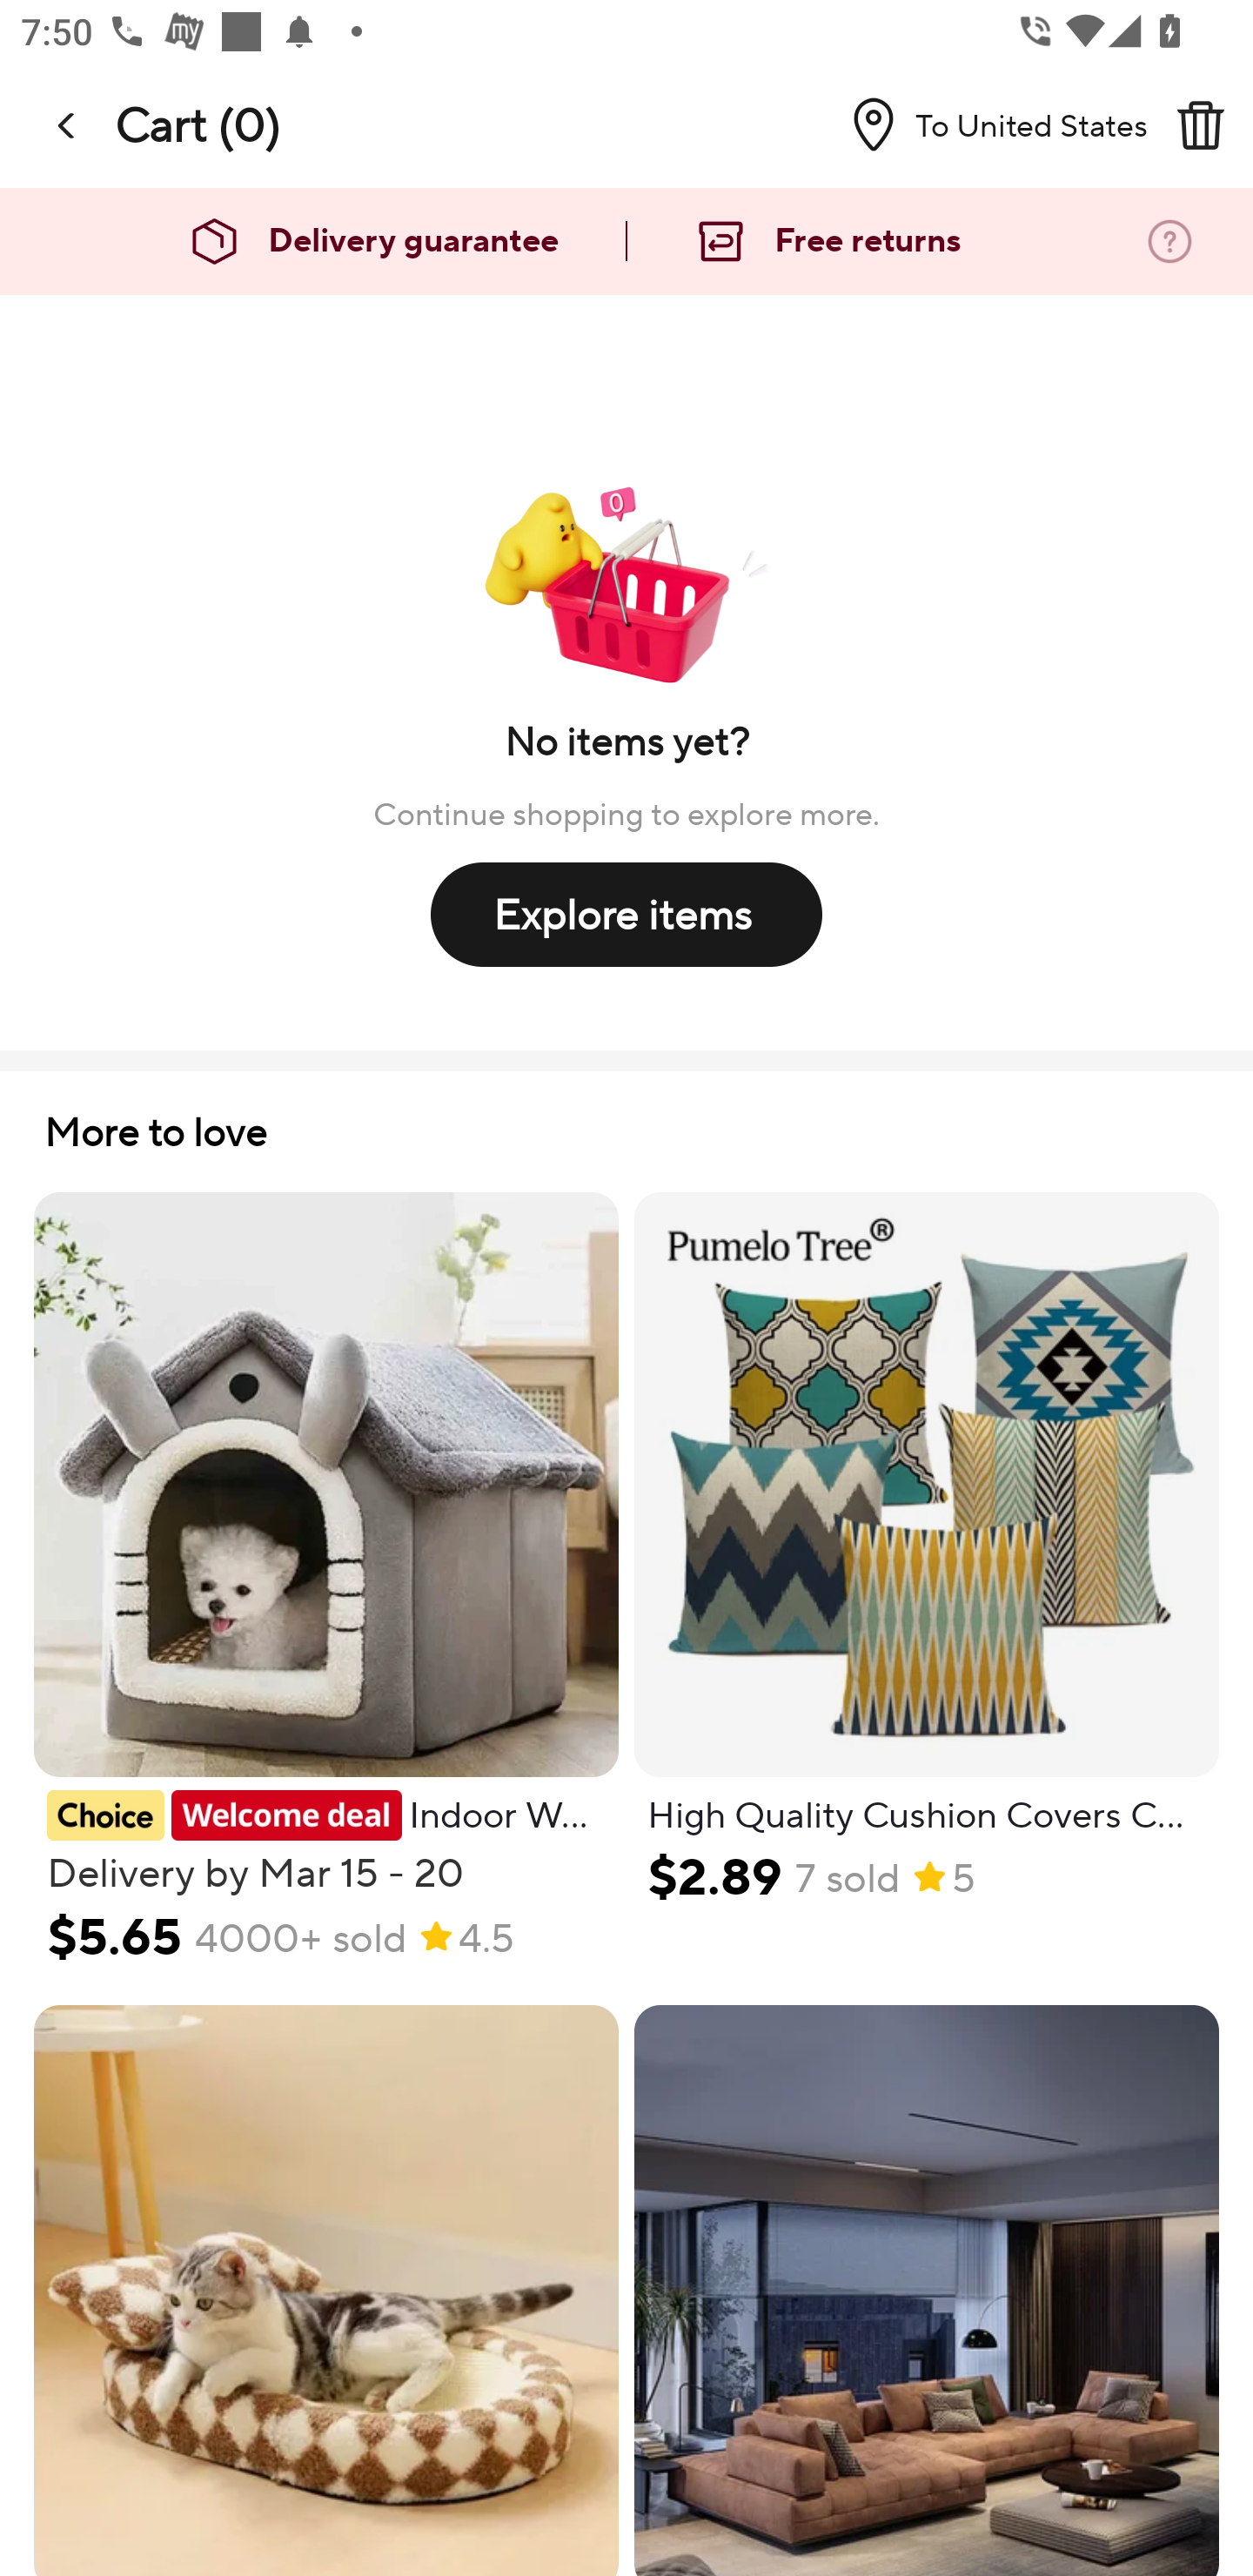 This screenshot has width=1253, height=2576. I want to click on  To United States, so click(988, 124).